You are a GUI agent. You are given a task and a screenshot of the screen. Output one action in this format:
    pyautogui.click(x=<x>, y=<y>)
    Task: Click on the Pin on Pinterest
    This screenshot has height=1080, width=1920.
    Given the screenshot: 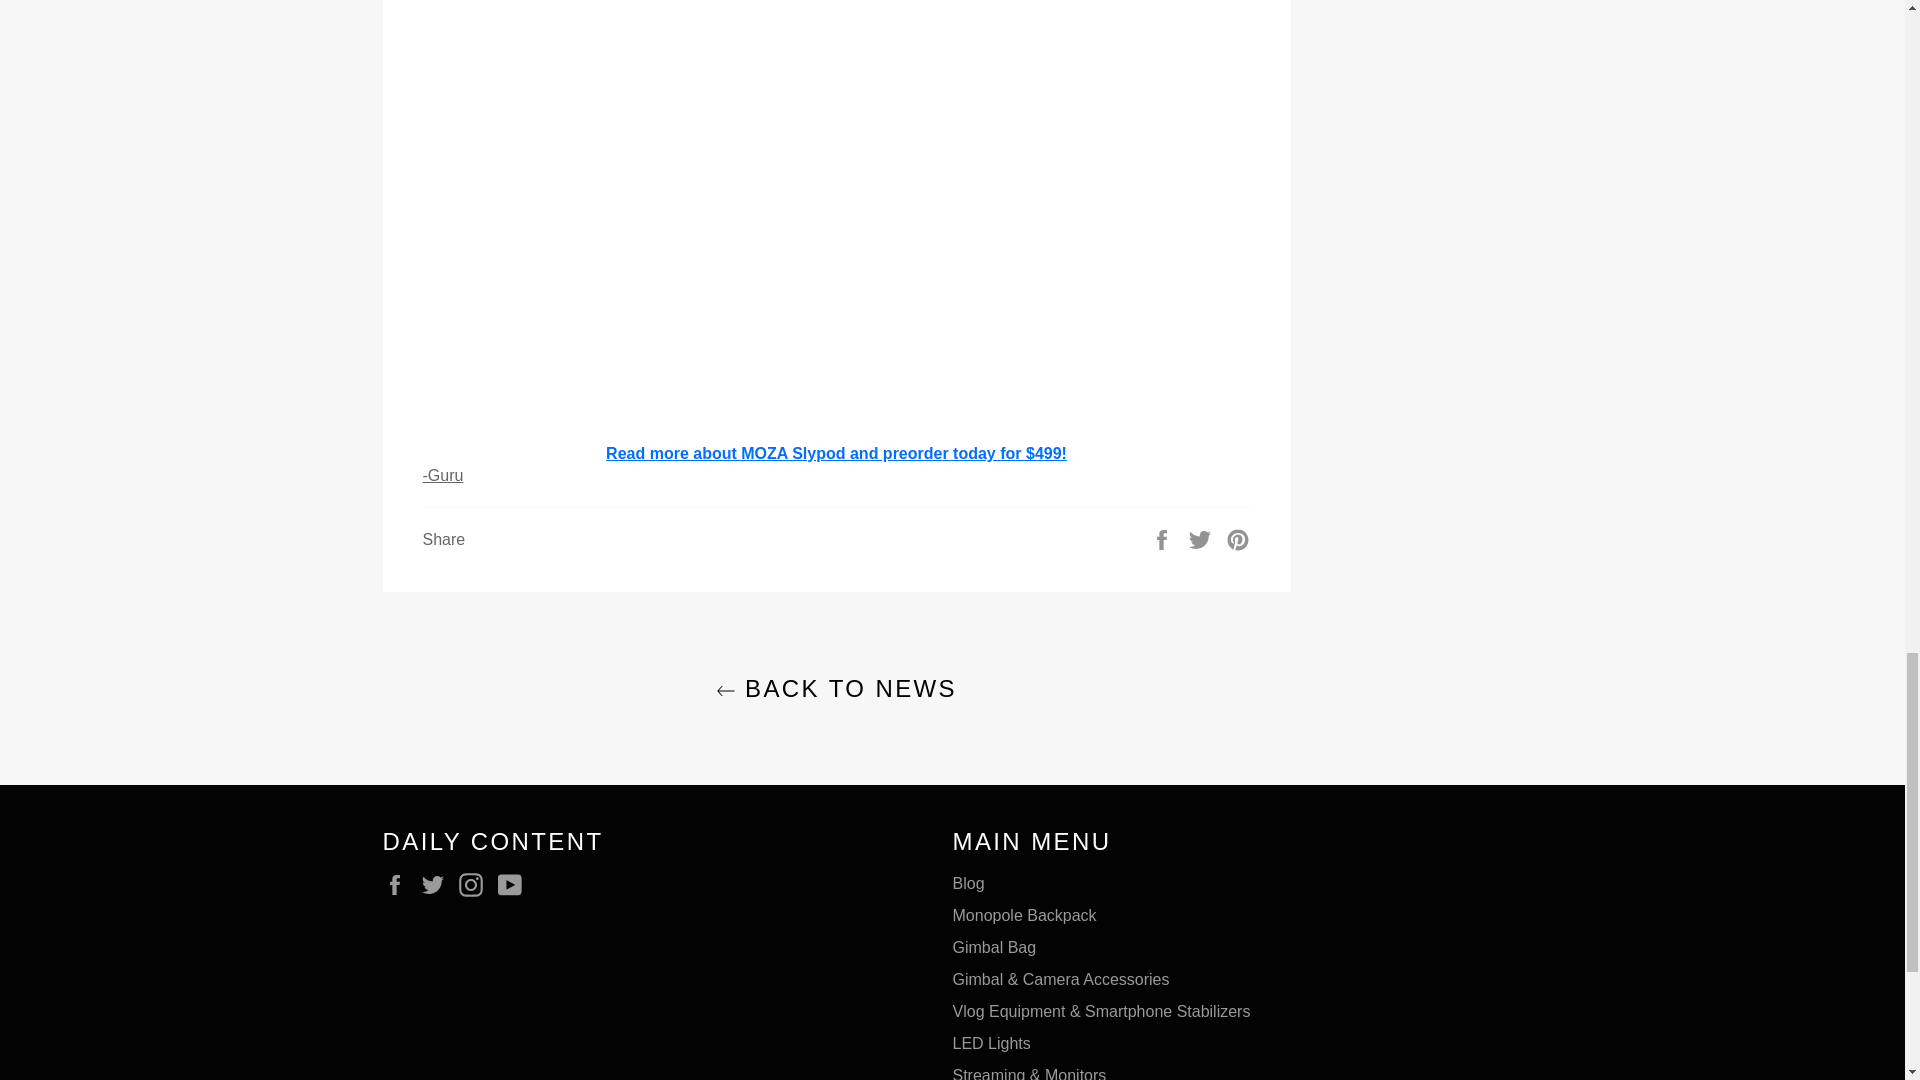 What is the action you would take?
    pyautogui.click(x=1238, y=538)
    